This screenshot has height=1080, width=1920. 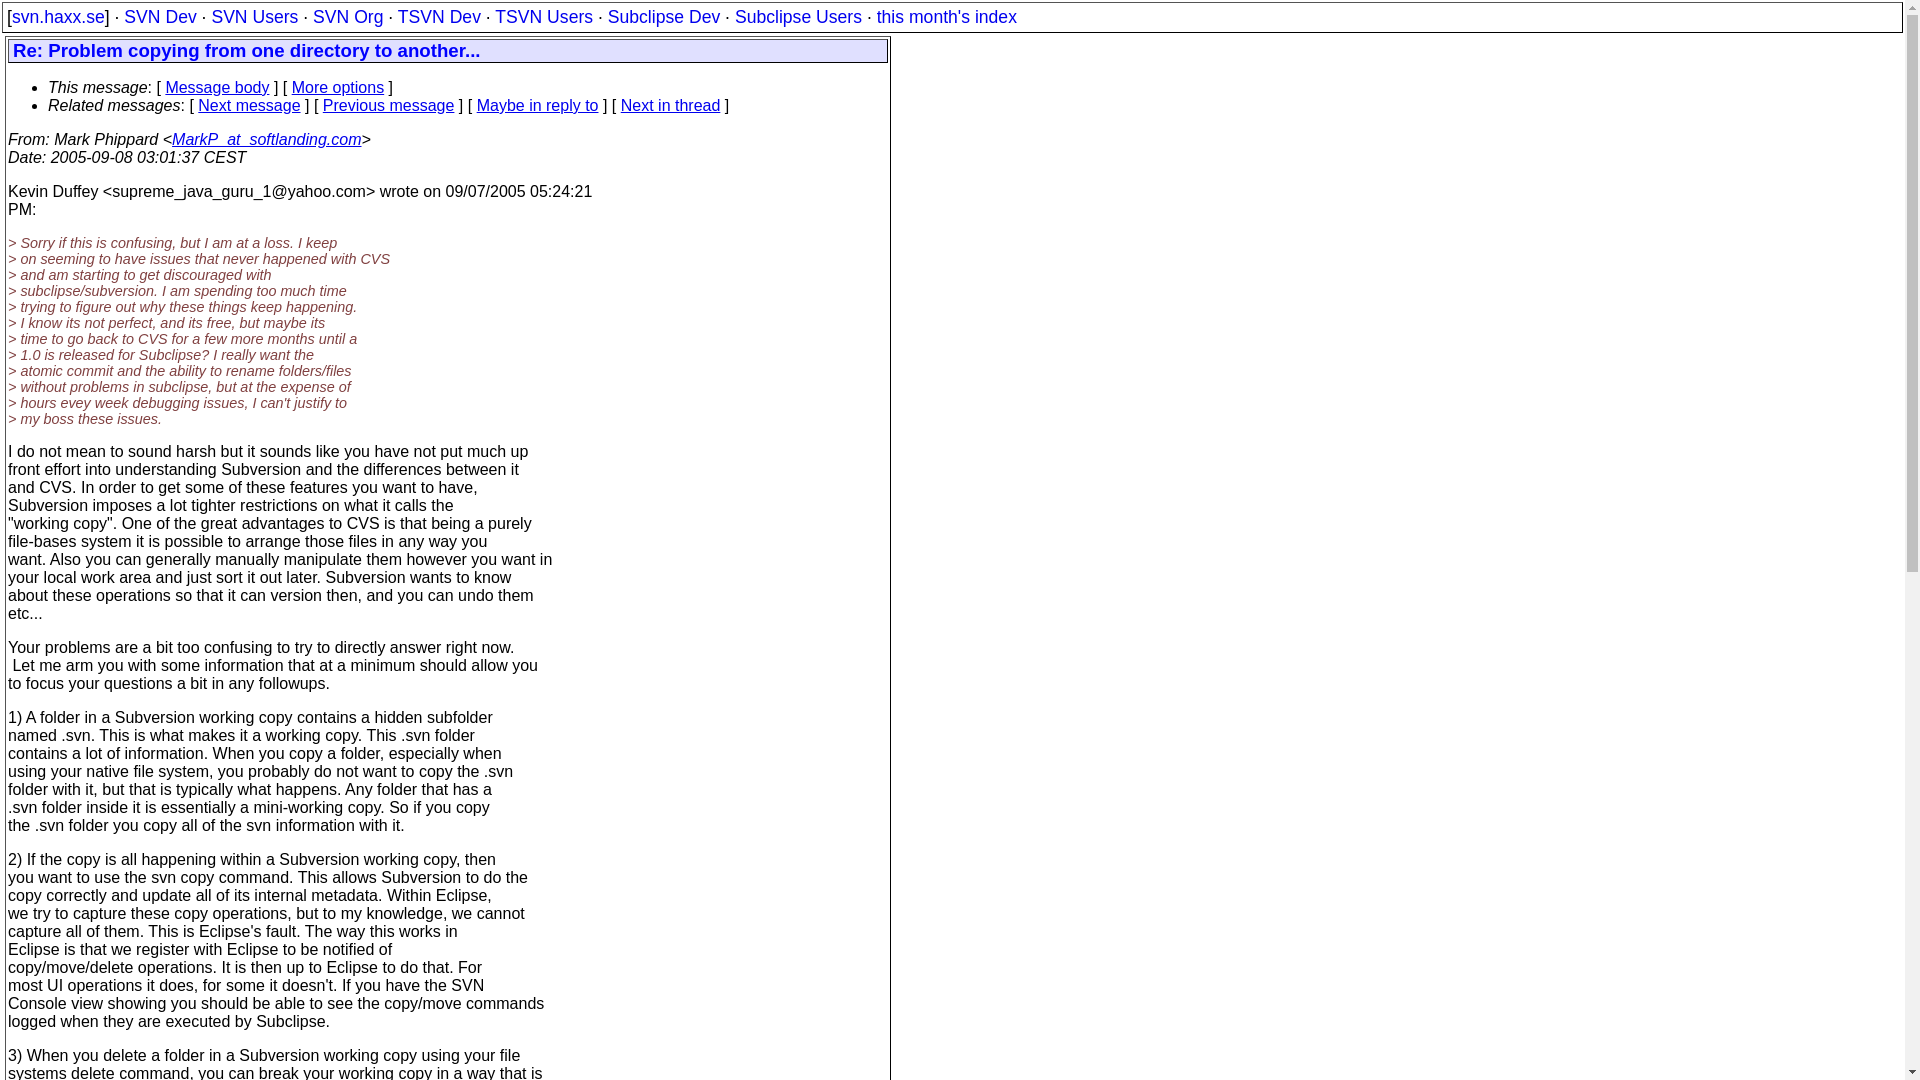 What do you see at coordinates (544, 16) in the screenshot?
I see `TSVN Users` at bounding box center [544, 16].